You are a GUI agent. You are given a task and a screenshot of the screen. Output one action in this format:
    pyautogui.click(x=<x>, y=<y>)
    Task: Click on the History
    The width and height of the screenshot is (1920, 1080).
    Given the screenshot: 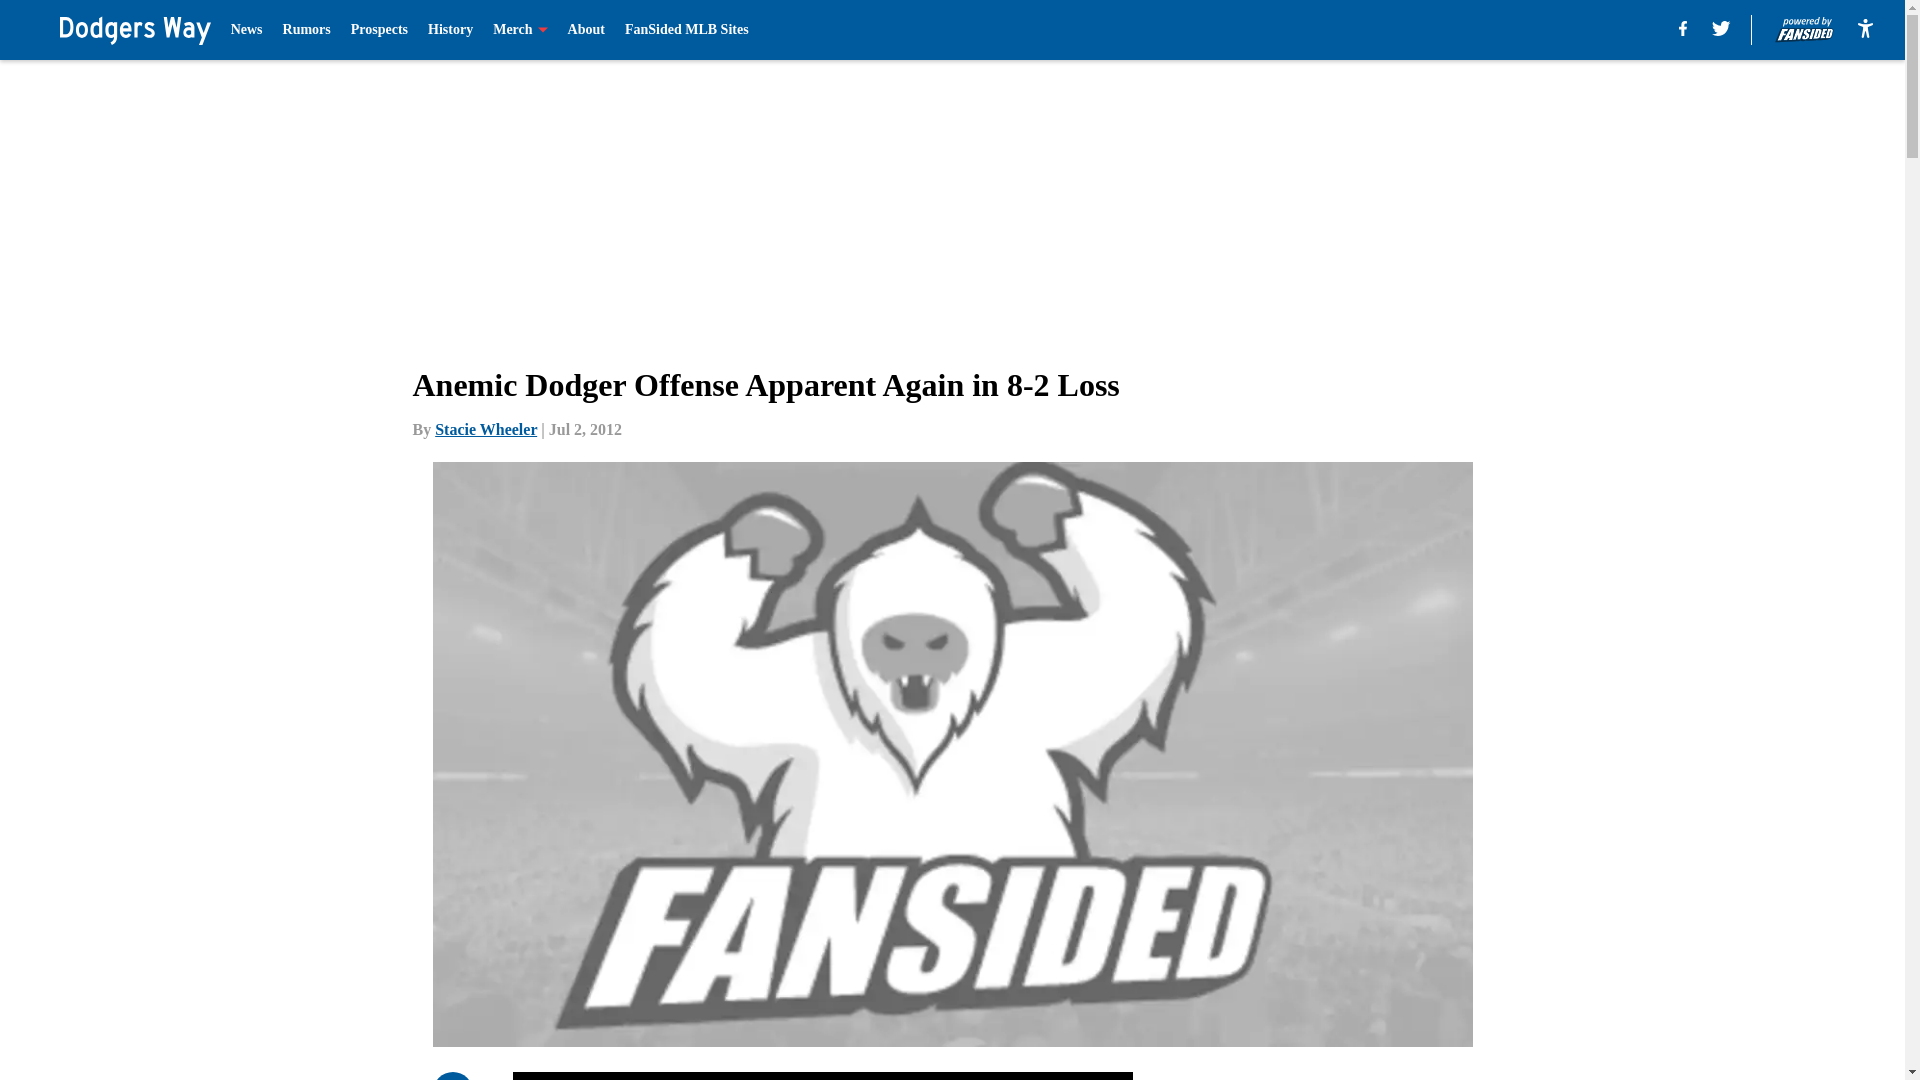 What is the action you would take?
    pyautogui.click(x=450, y=30)
    